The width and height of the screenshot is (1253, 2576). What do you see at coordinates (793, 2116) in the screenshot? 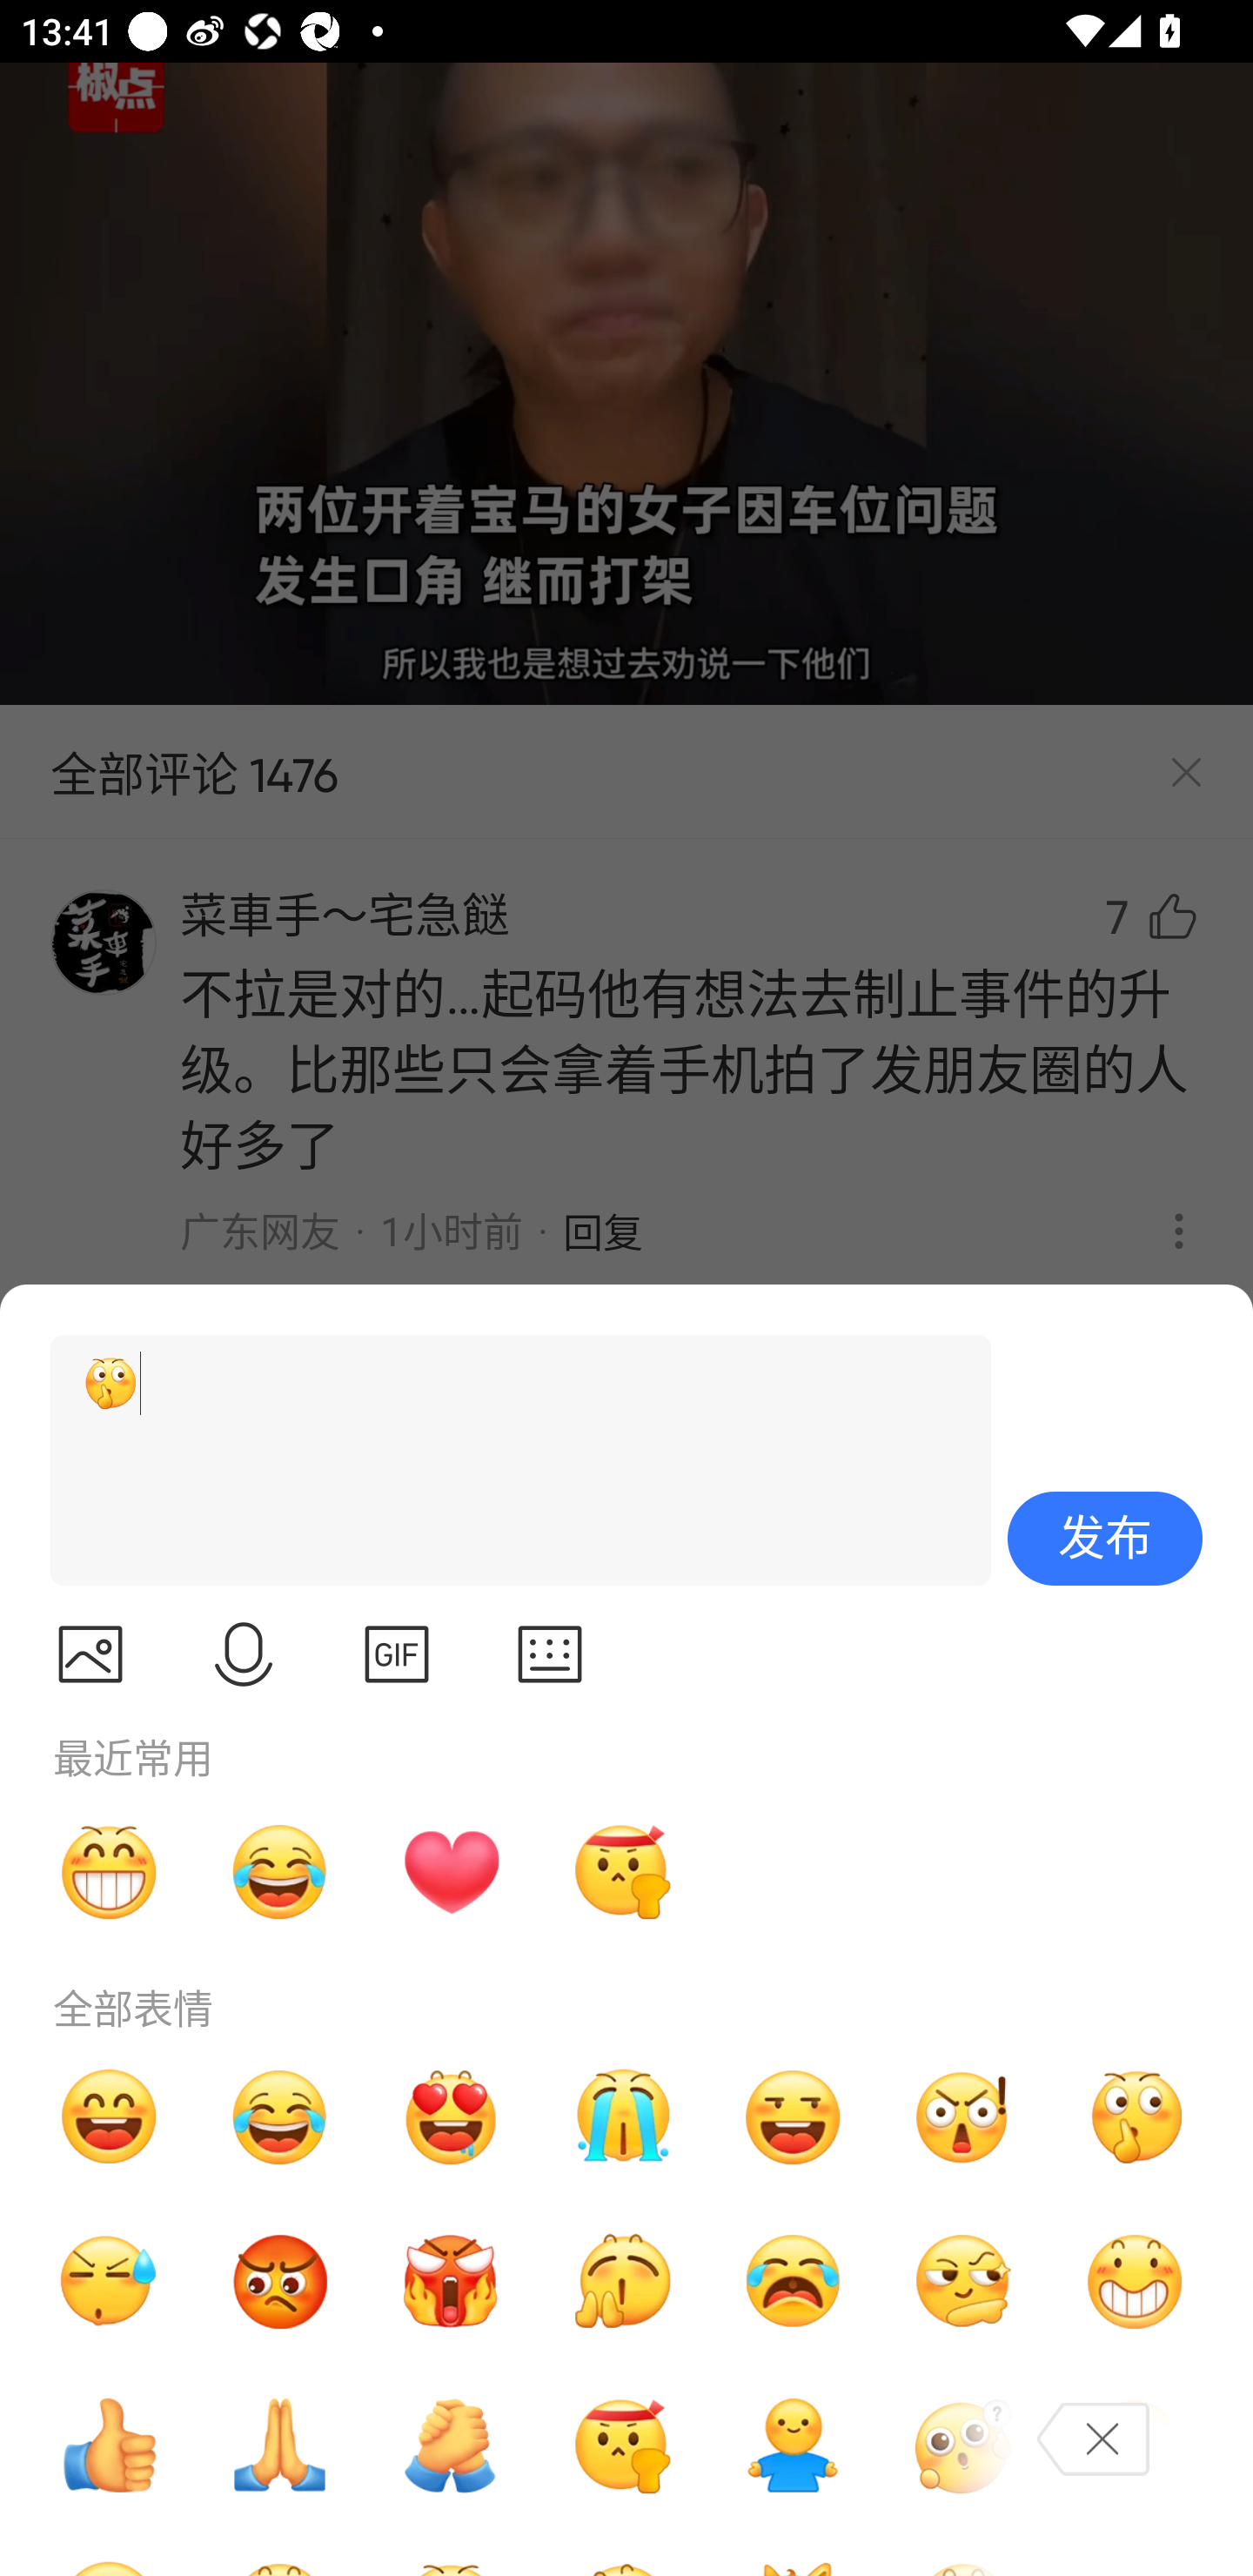
I see `嘿嘿` at bounding box center [793, 2116].